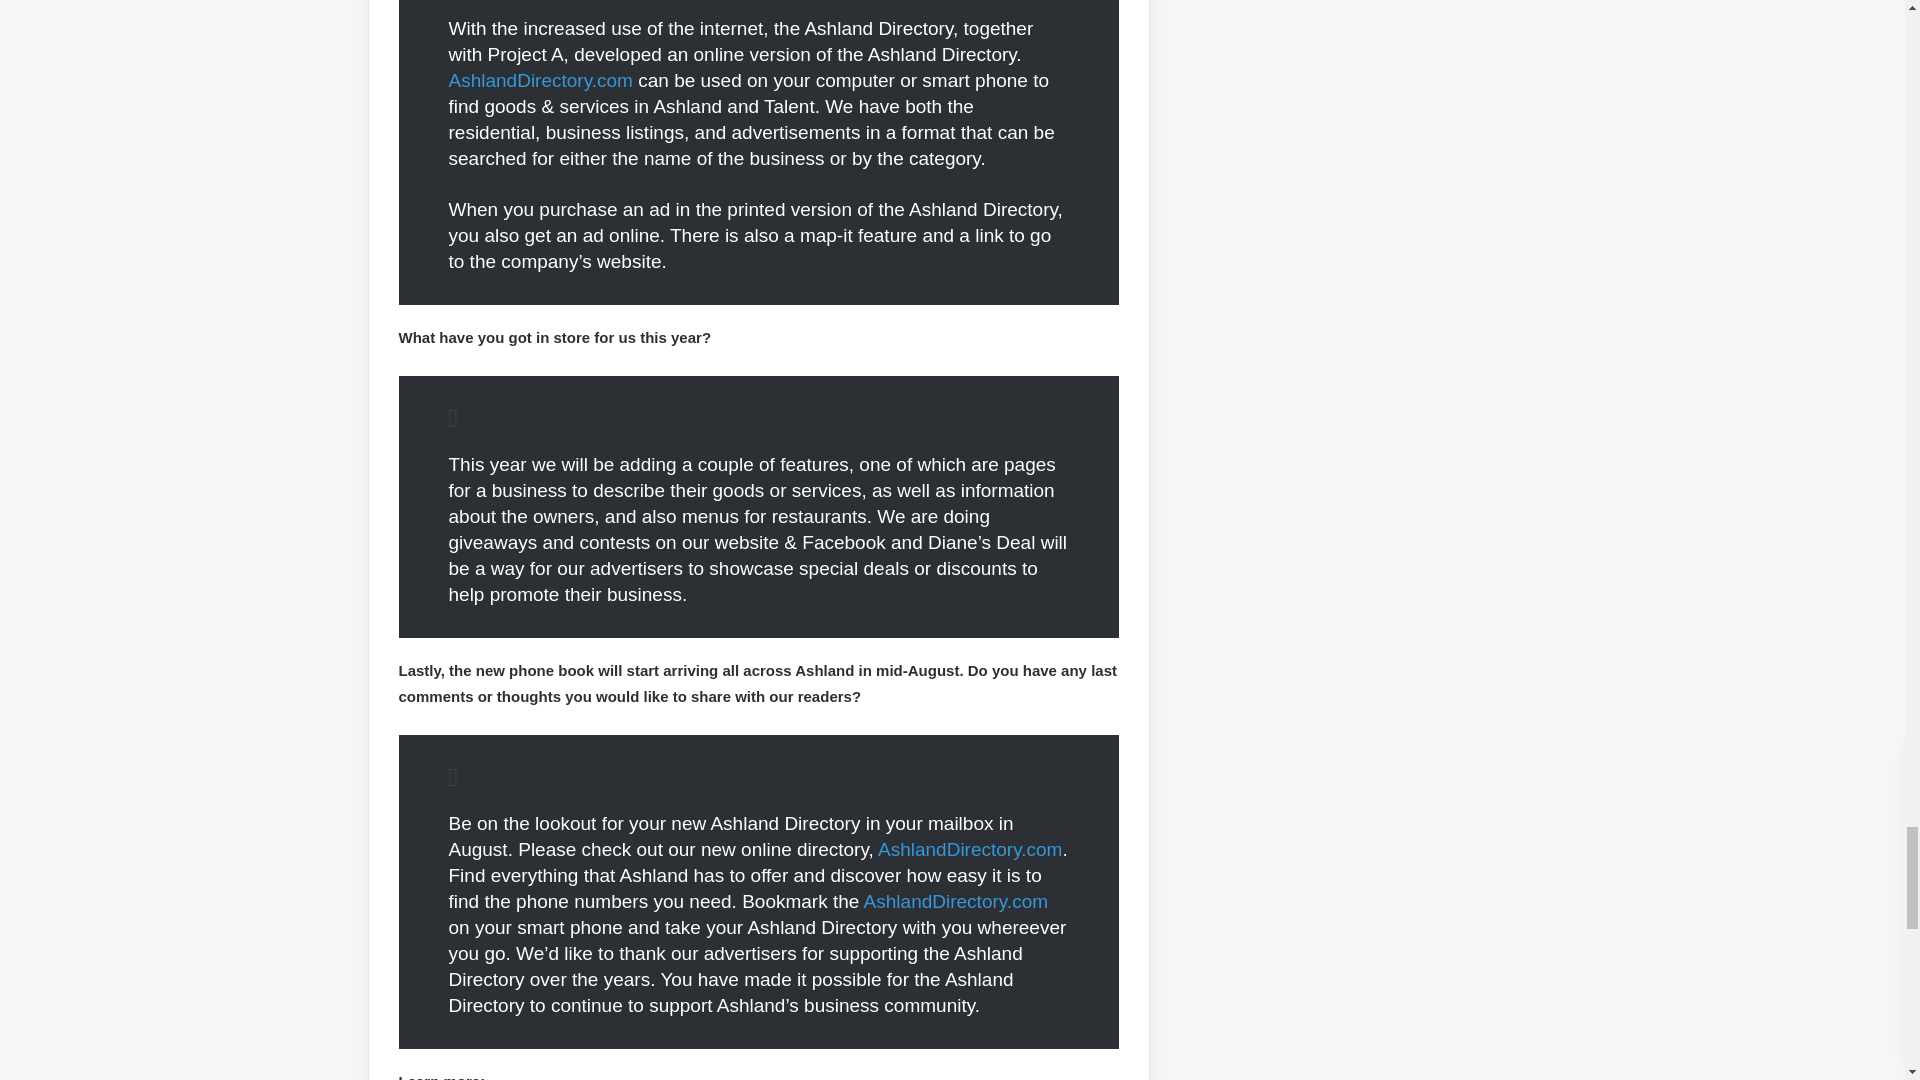  What do you see at coordinates (956, 901) in the screenshot?
I see `AshlandDirectory.com` at bounding box center [956, 901].